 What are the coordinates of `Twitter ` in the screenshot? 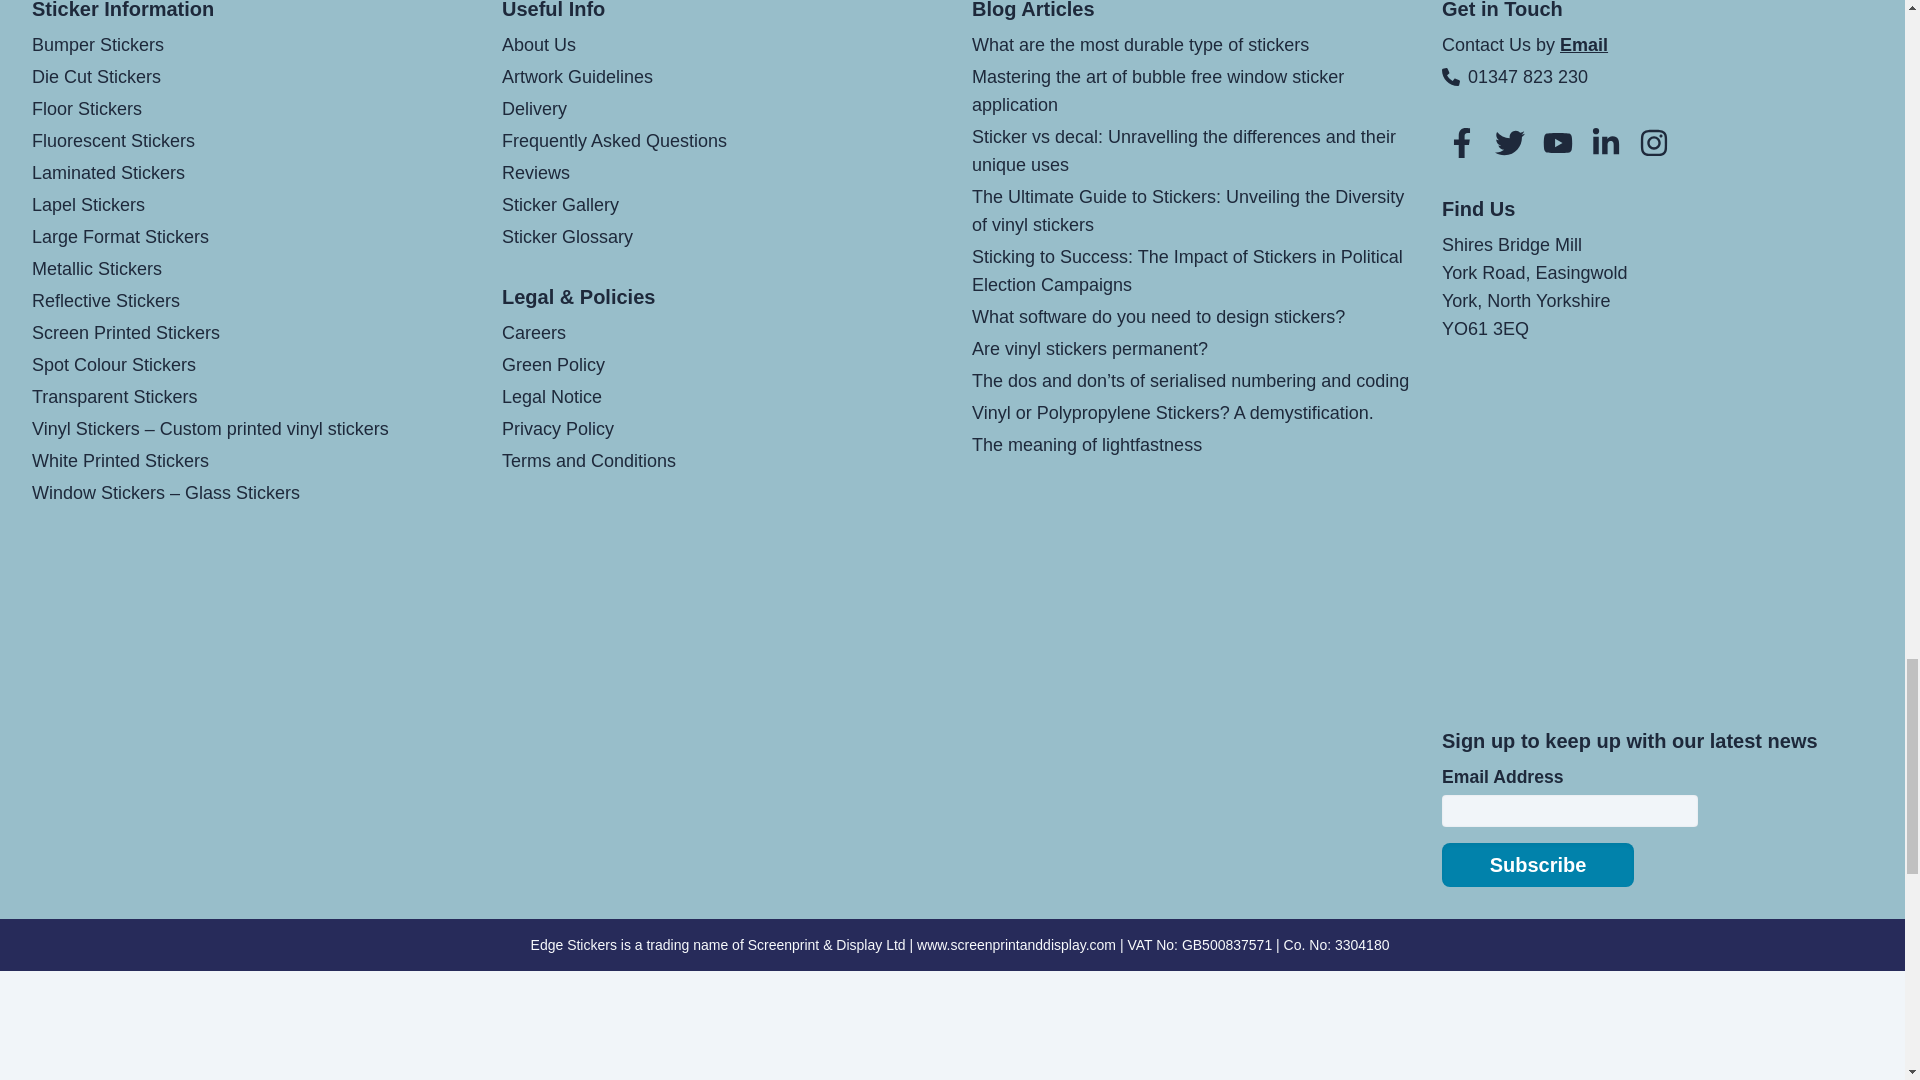 It's located at (1510, 143).